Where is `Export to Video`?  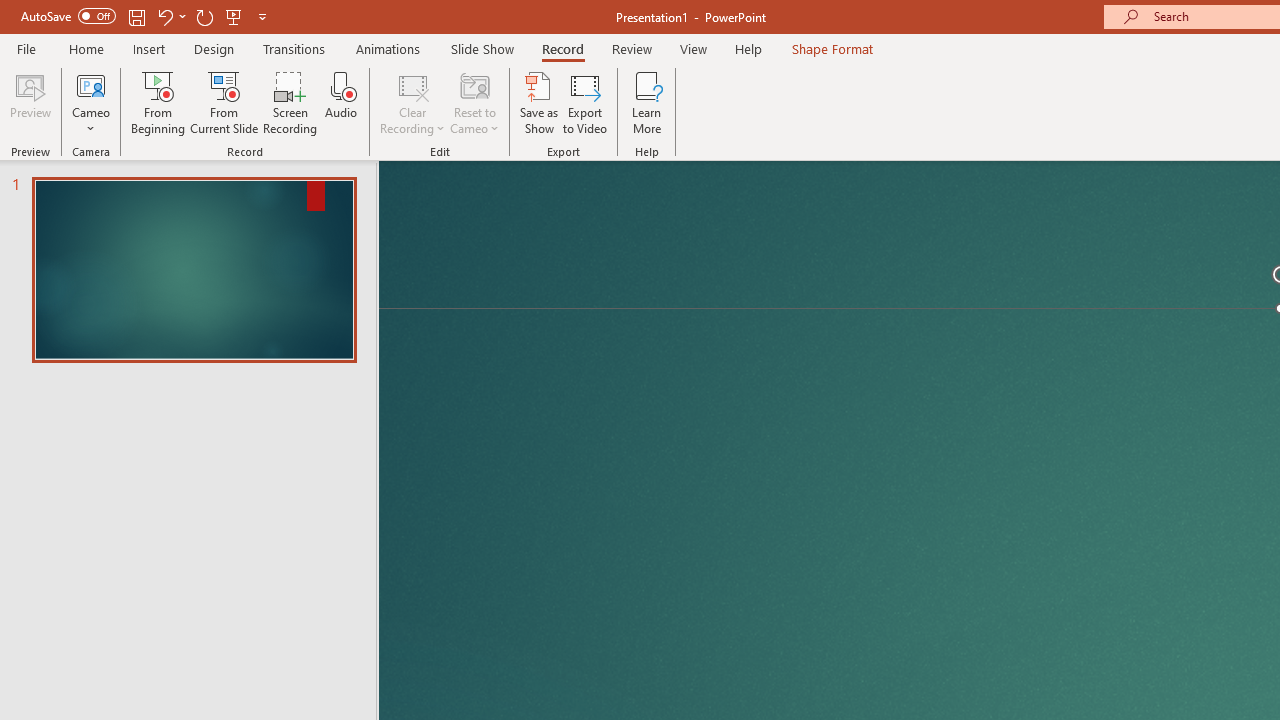 Export to Video is located at coordinates (585, 102).